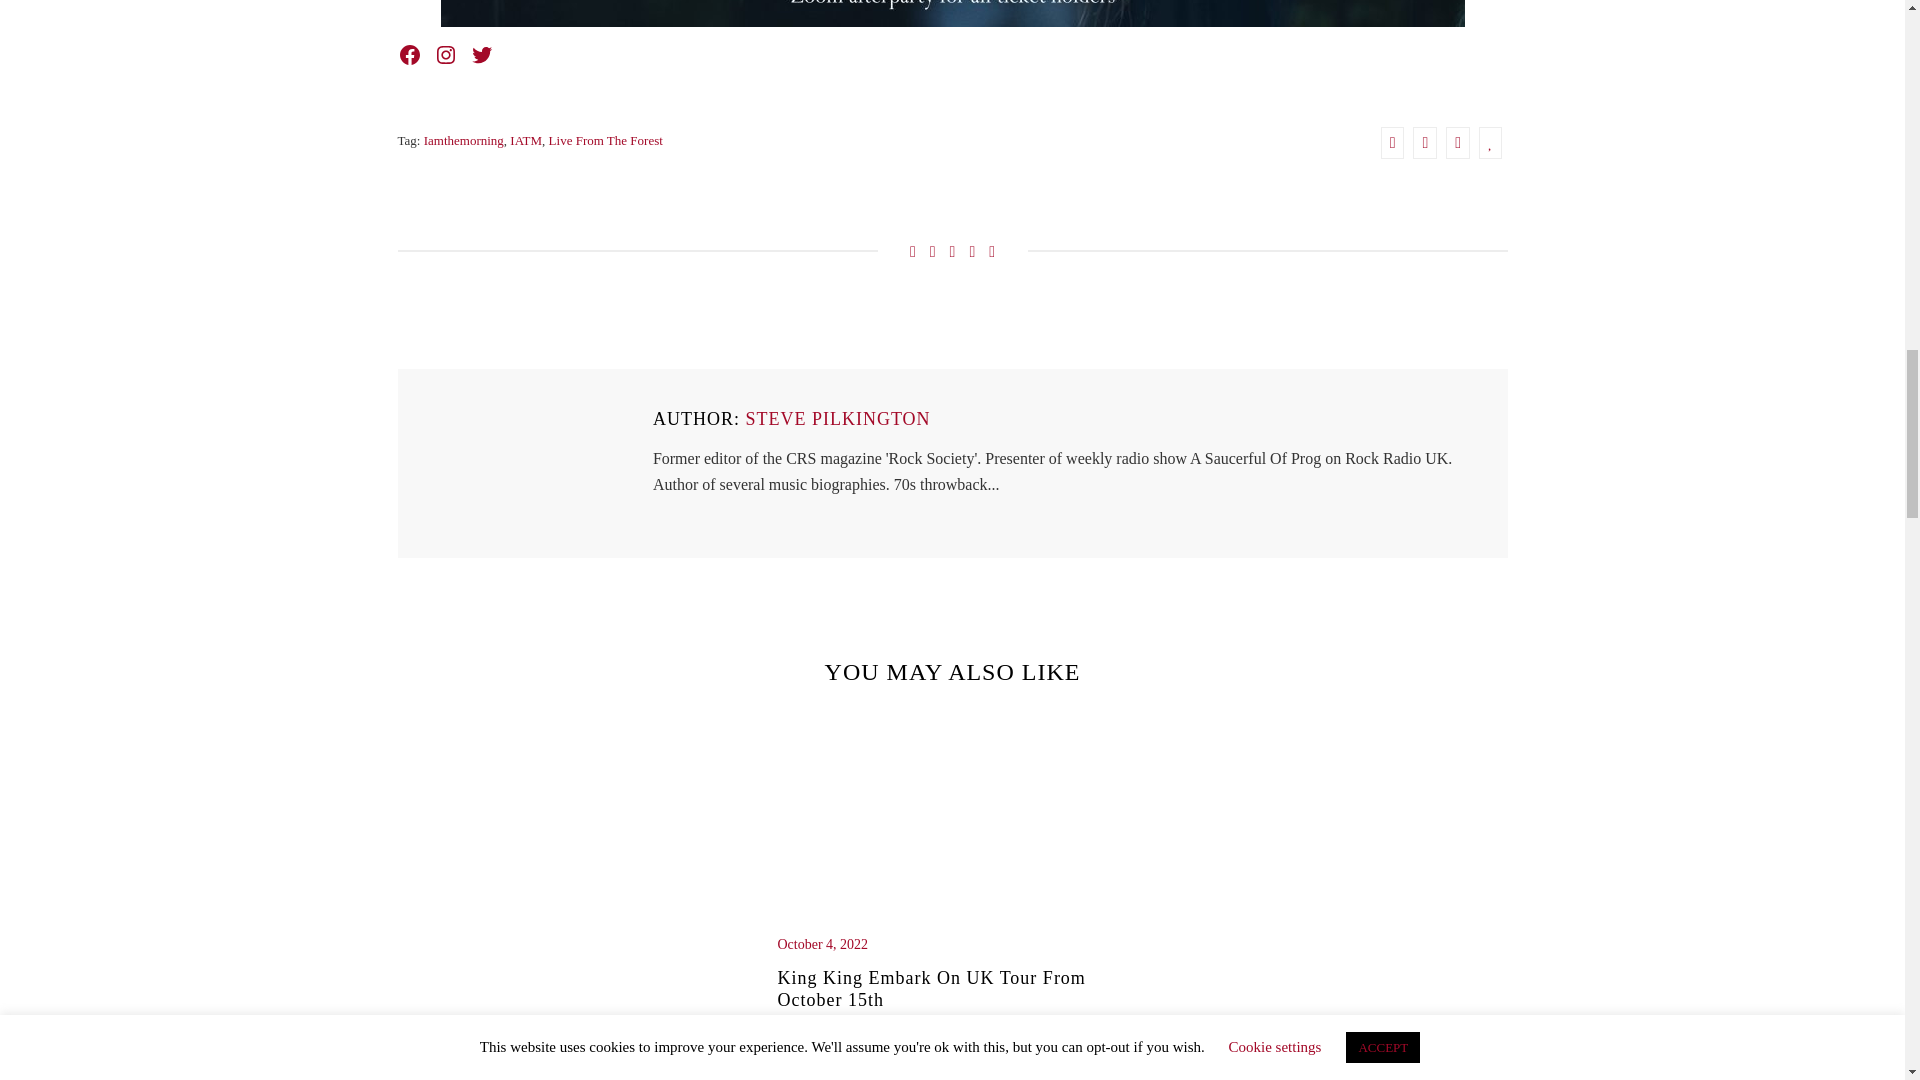 Image resolution: width=1920 pixels, height=1080 pixels. I want to click on Live From The Forest, so click(606, 141).